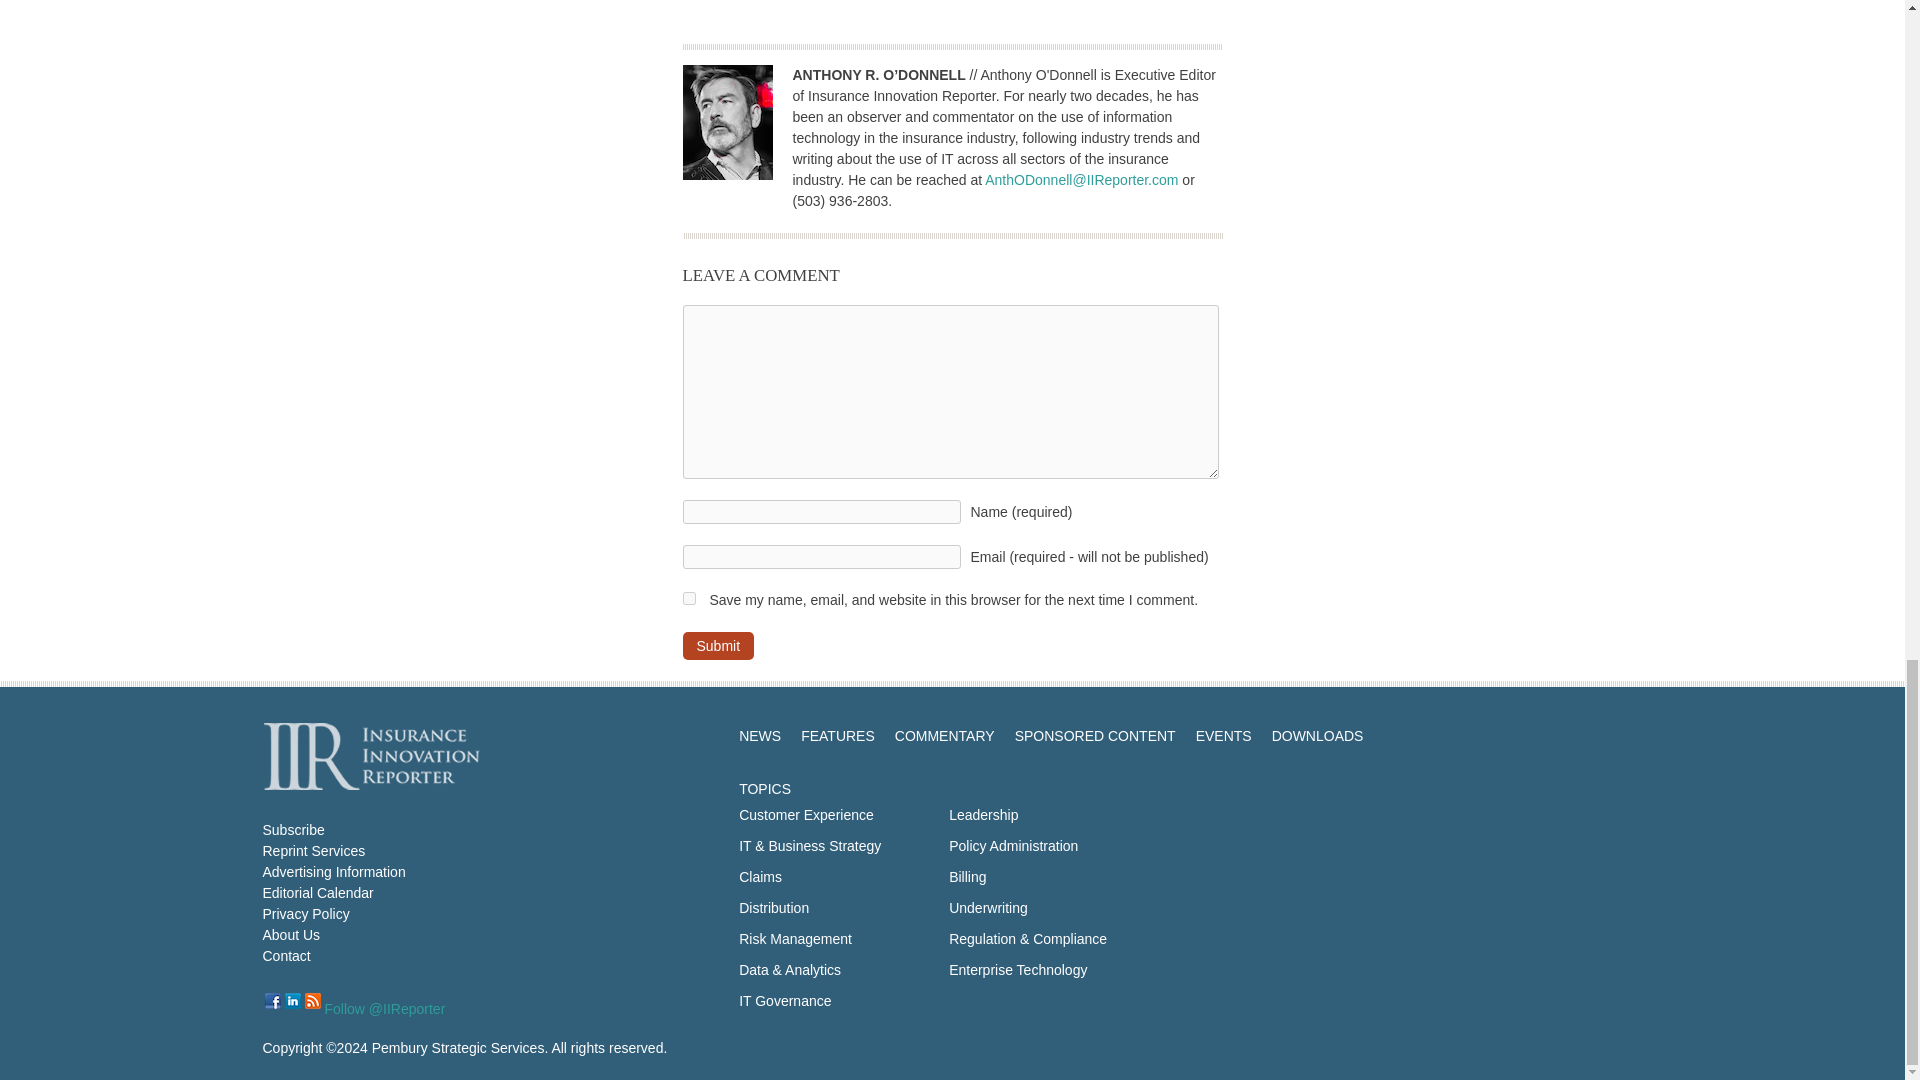 This screenshot has height=1080, width=1920. What do you see at coordinates (292, 830) in the screenshot?
I see `Subscribe` at bounding box center [292, 830].